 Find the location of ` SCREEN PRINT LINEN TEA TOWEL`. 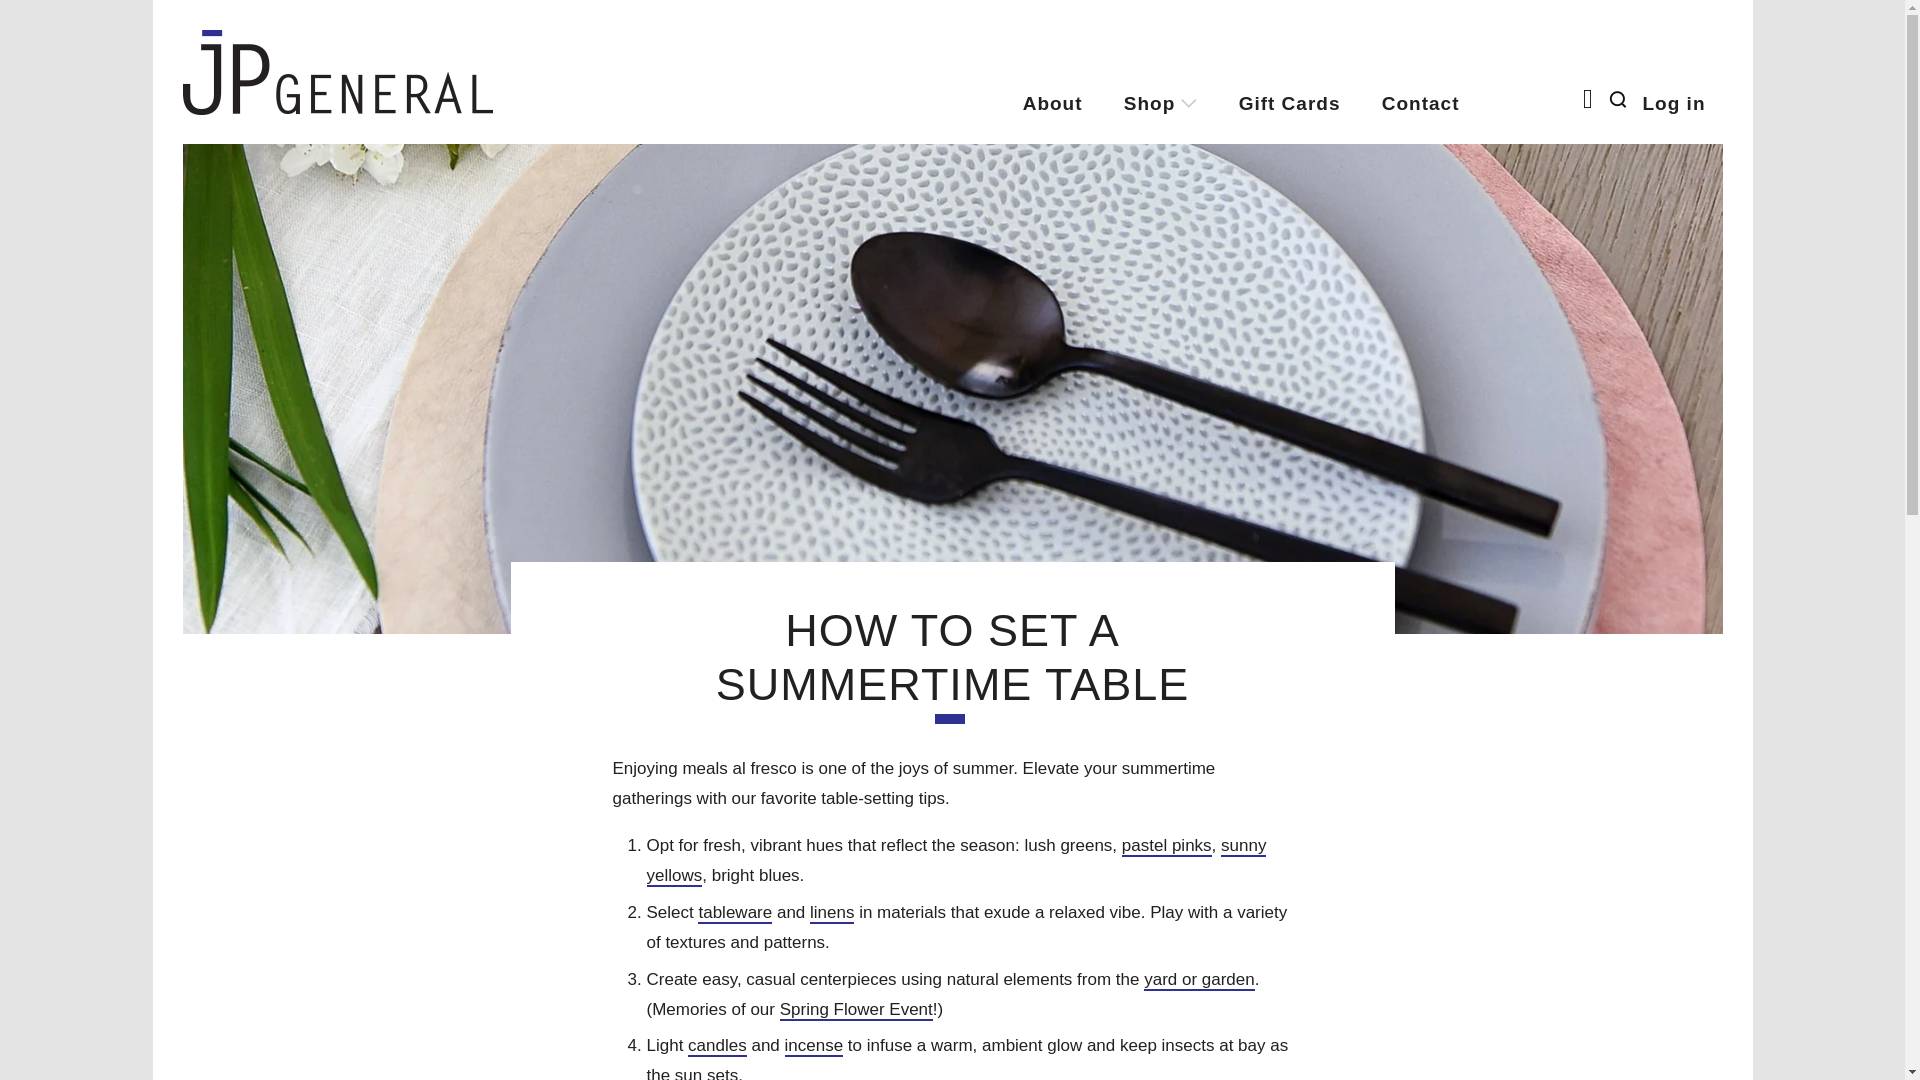

 SCREEN PRINT LINEN TEA TOWEL is located at coordinates (955, 860).